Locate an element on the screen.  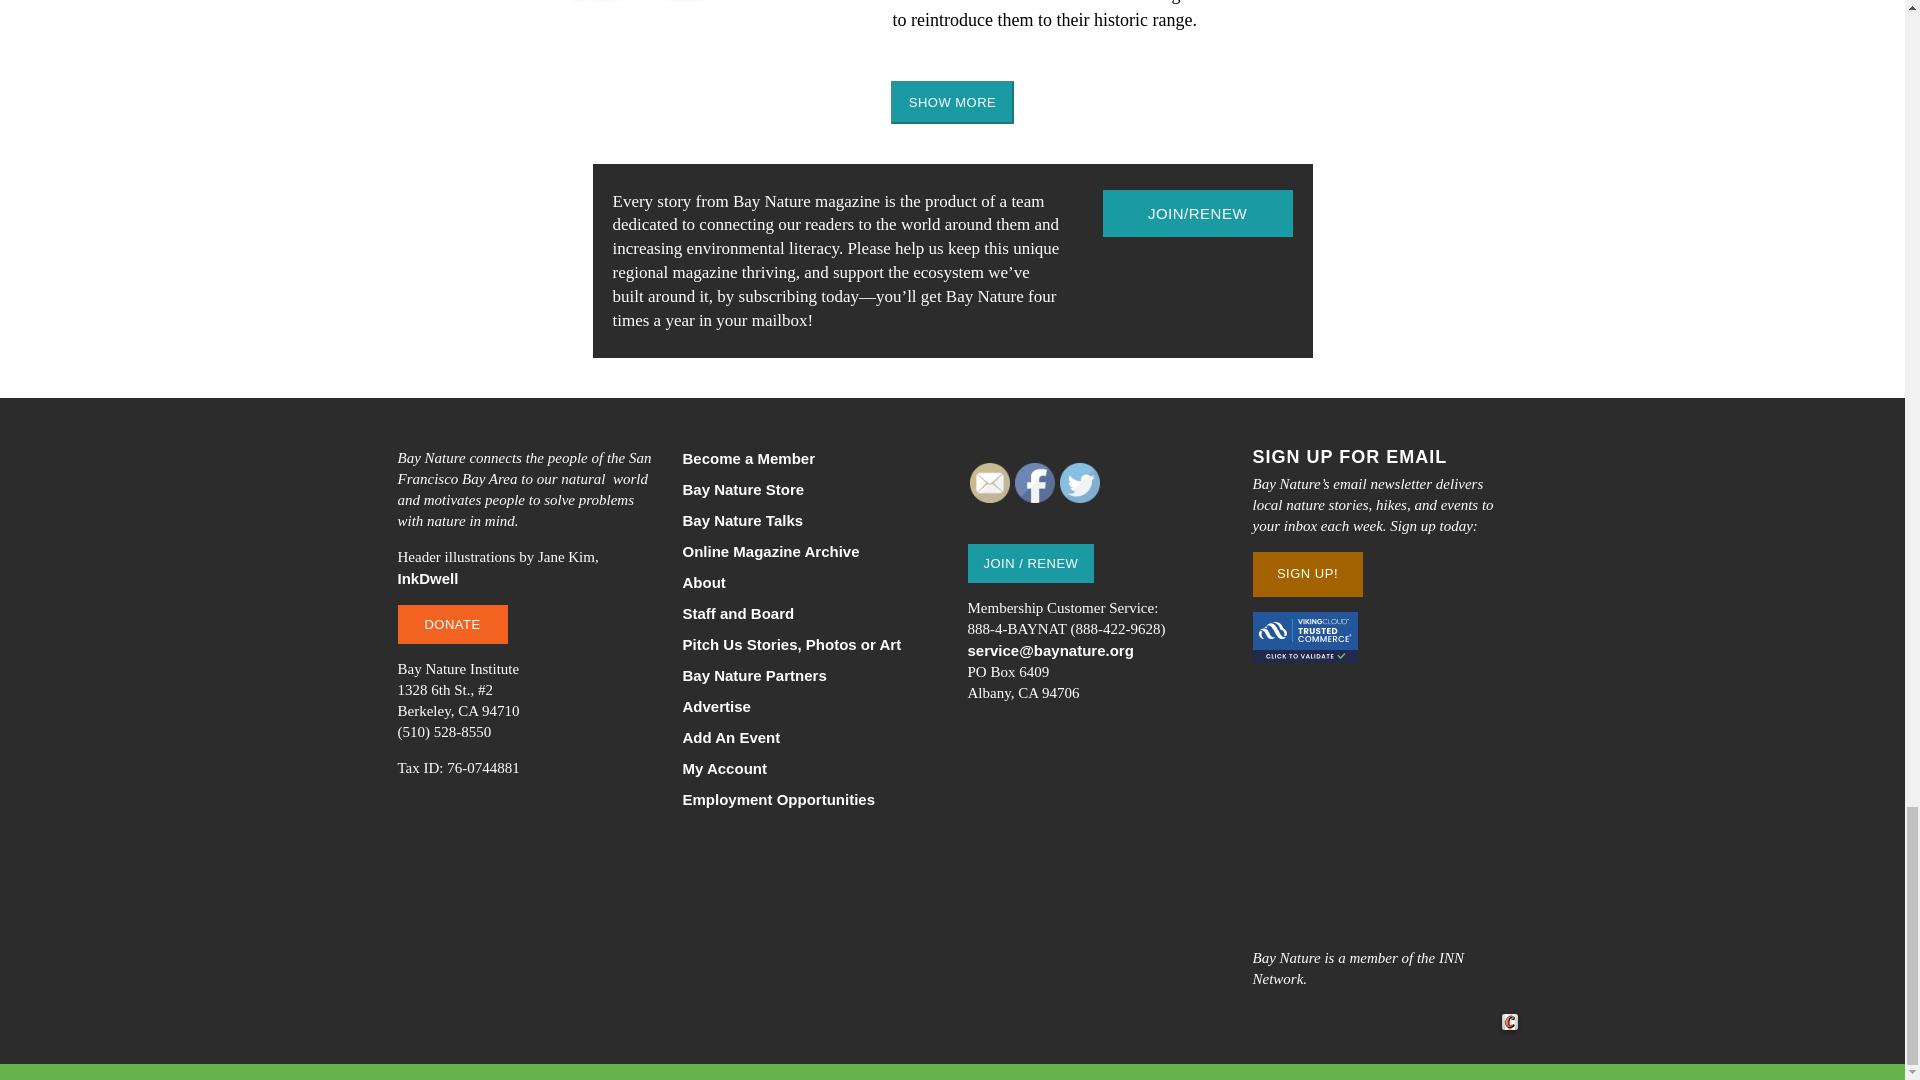
Facebook is located at coordinates (1034, 483).